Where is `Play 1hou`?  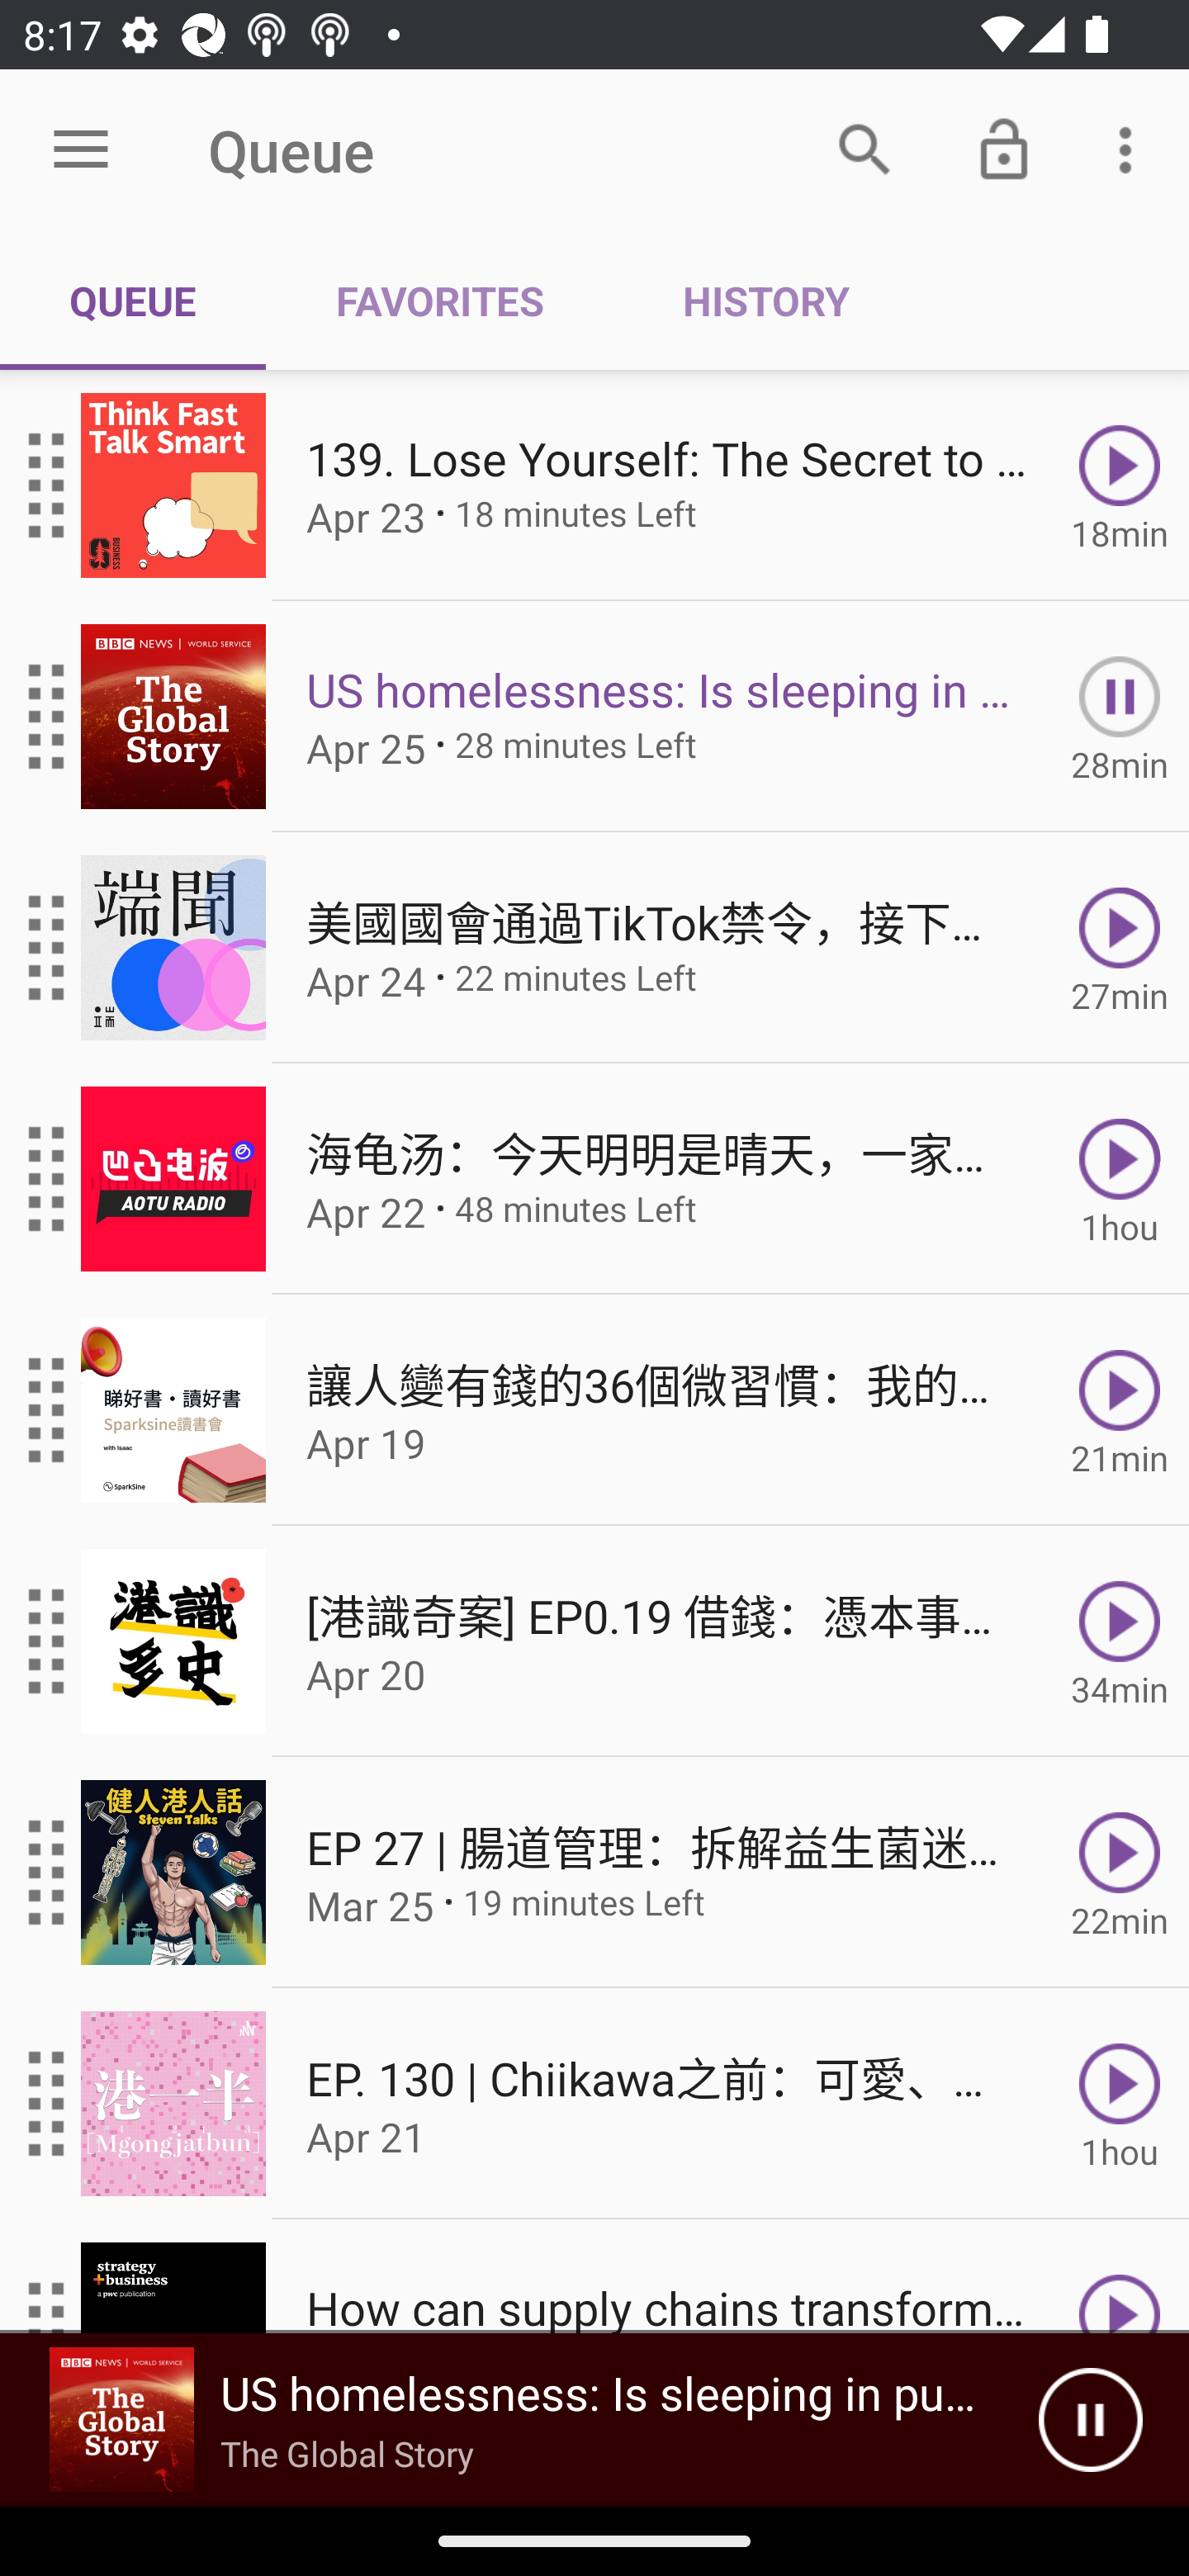 Play 1hou is located at coordinates (1120, 2104).